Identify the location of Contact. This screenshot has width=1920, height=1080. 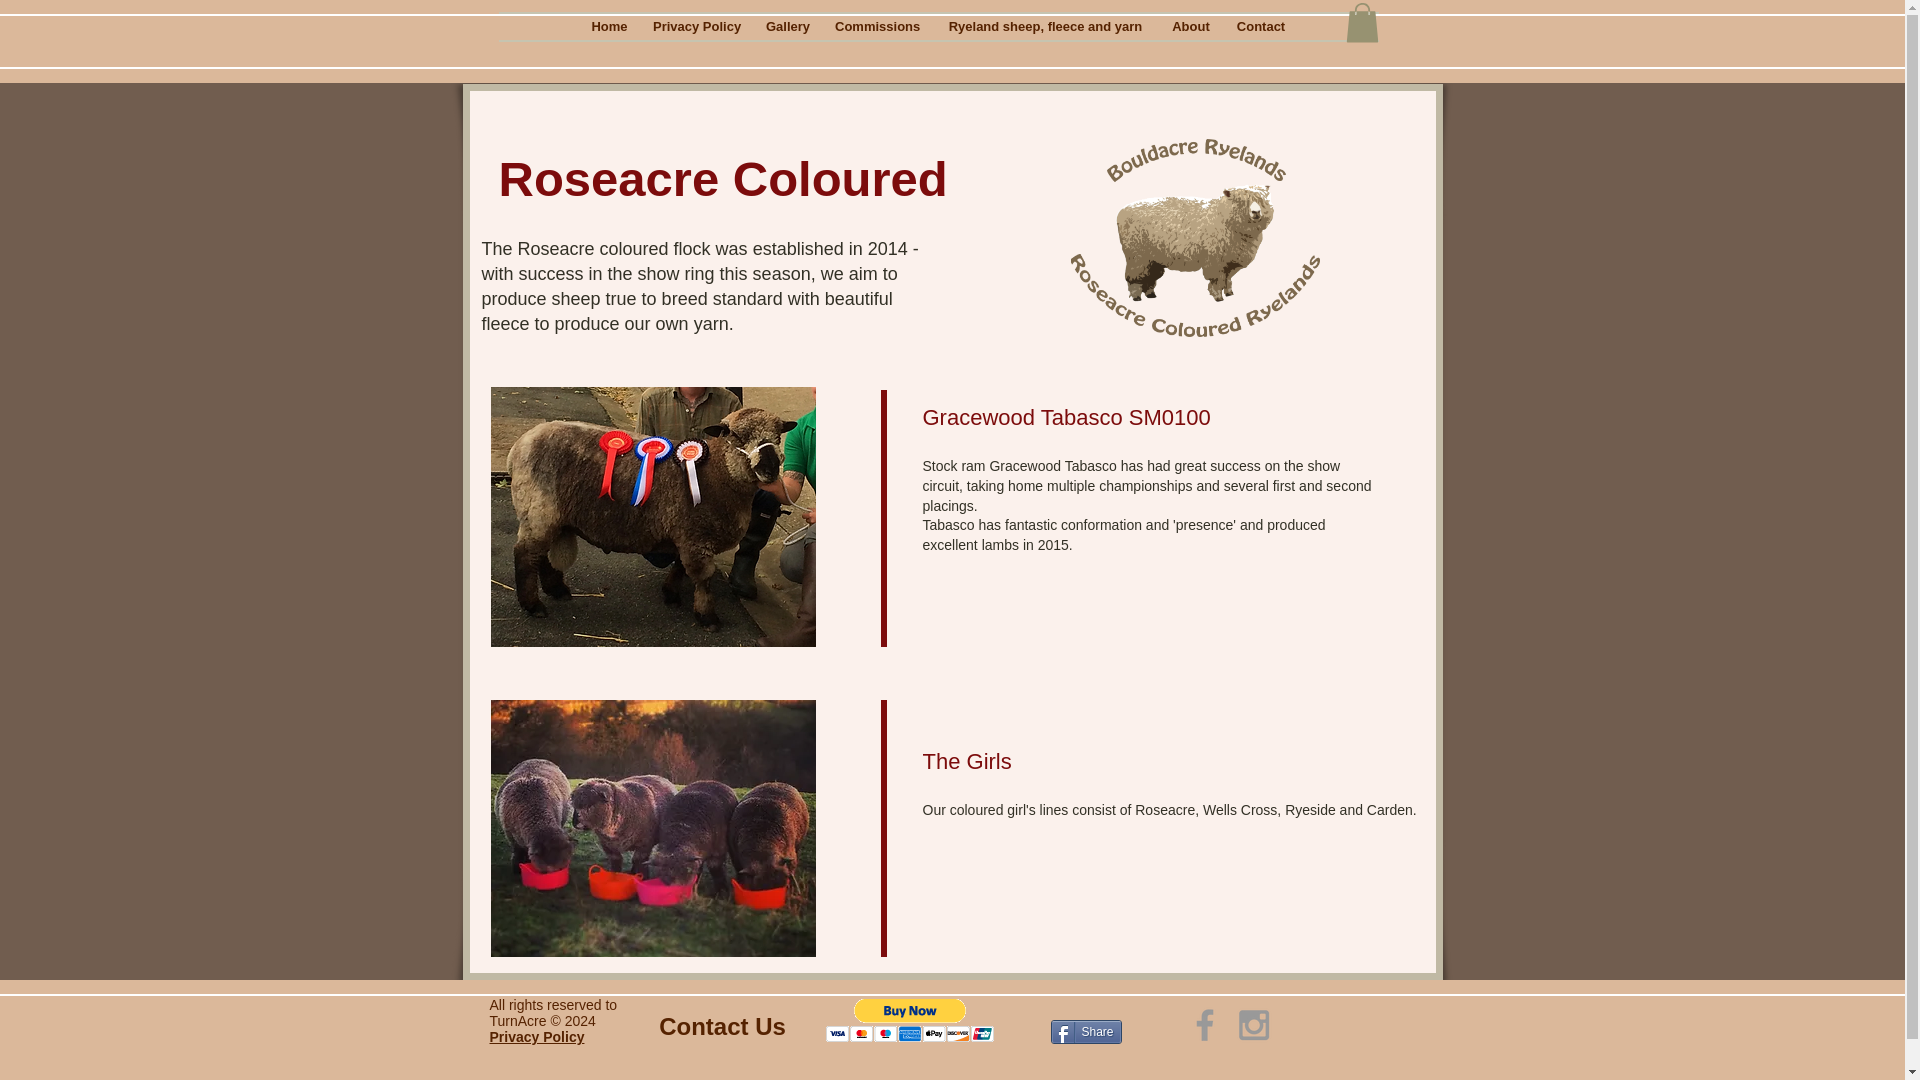
(1261, 26).